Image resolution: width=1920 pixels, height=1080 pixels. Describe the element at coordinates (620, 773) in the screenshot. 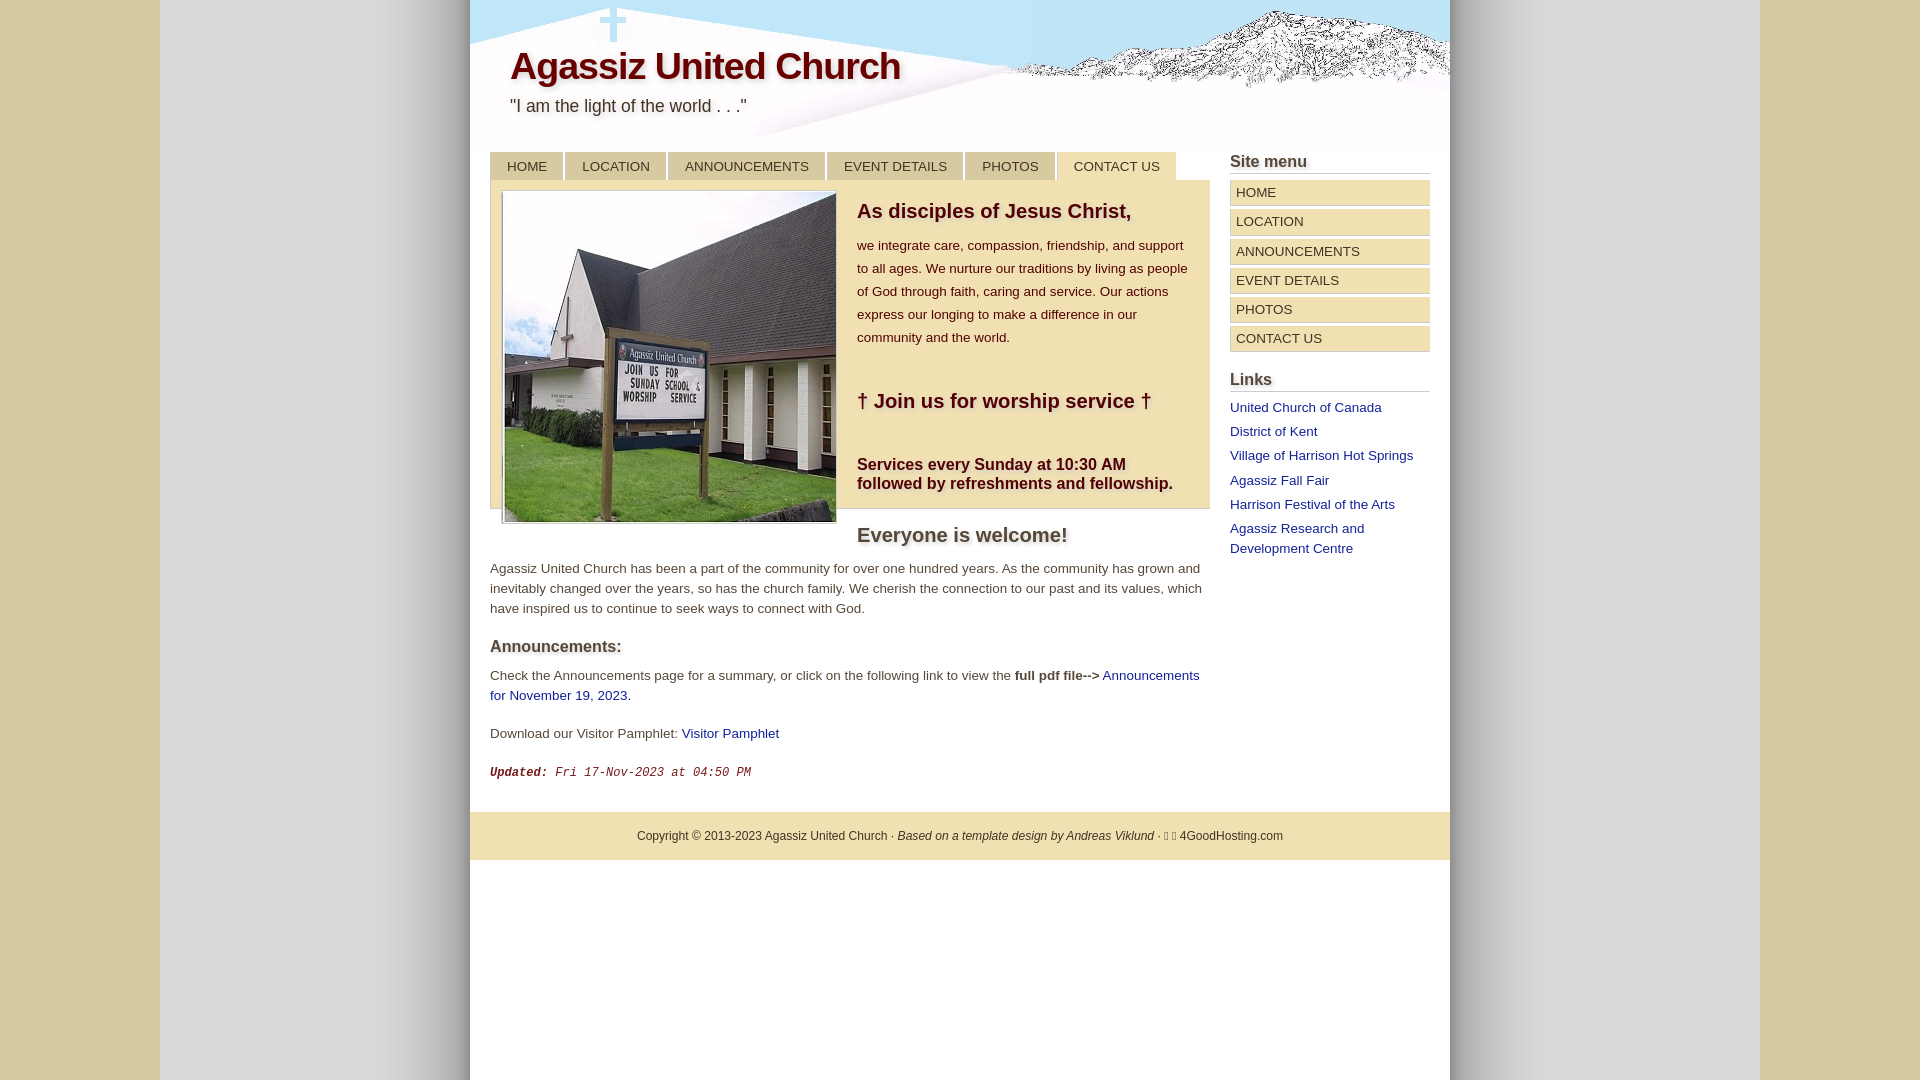

I see `Updated: Fri 17-Nov-2023 at 04:50 PM` at that location.